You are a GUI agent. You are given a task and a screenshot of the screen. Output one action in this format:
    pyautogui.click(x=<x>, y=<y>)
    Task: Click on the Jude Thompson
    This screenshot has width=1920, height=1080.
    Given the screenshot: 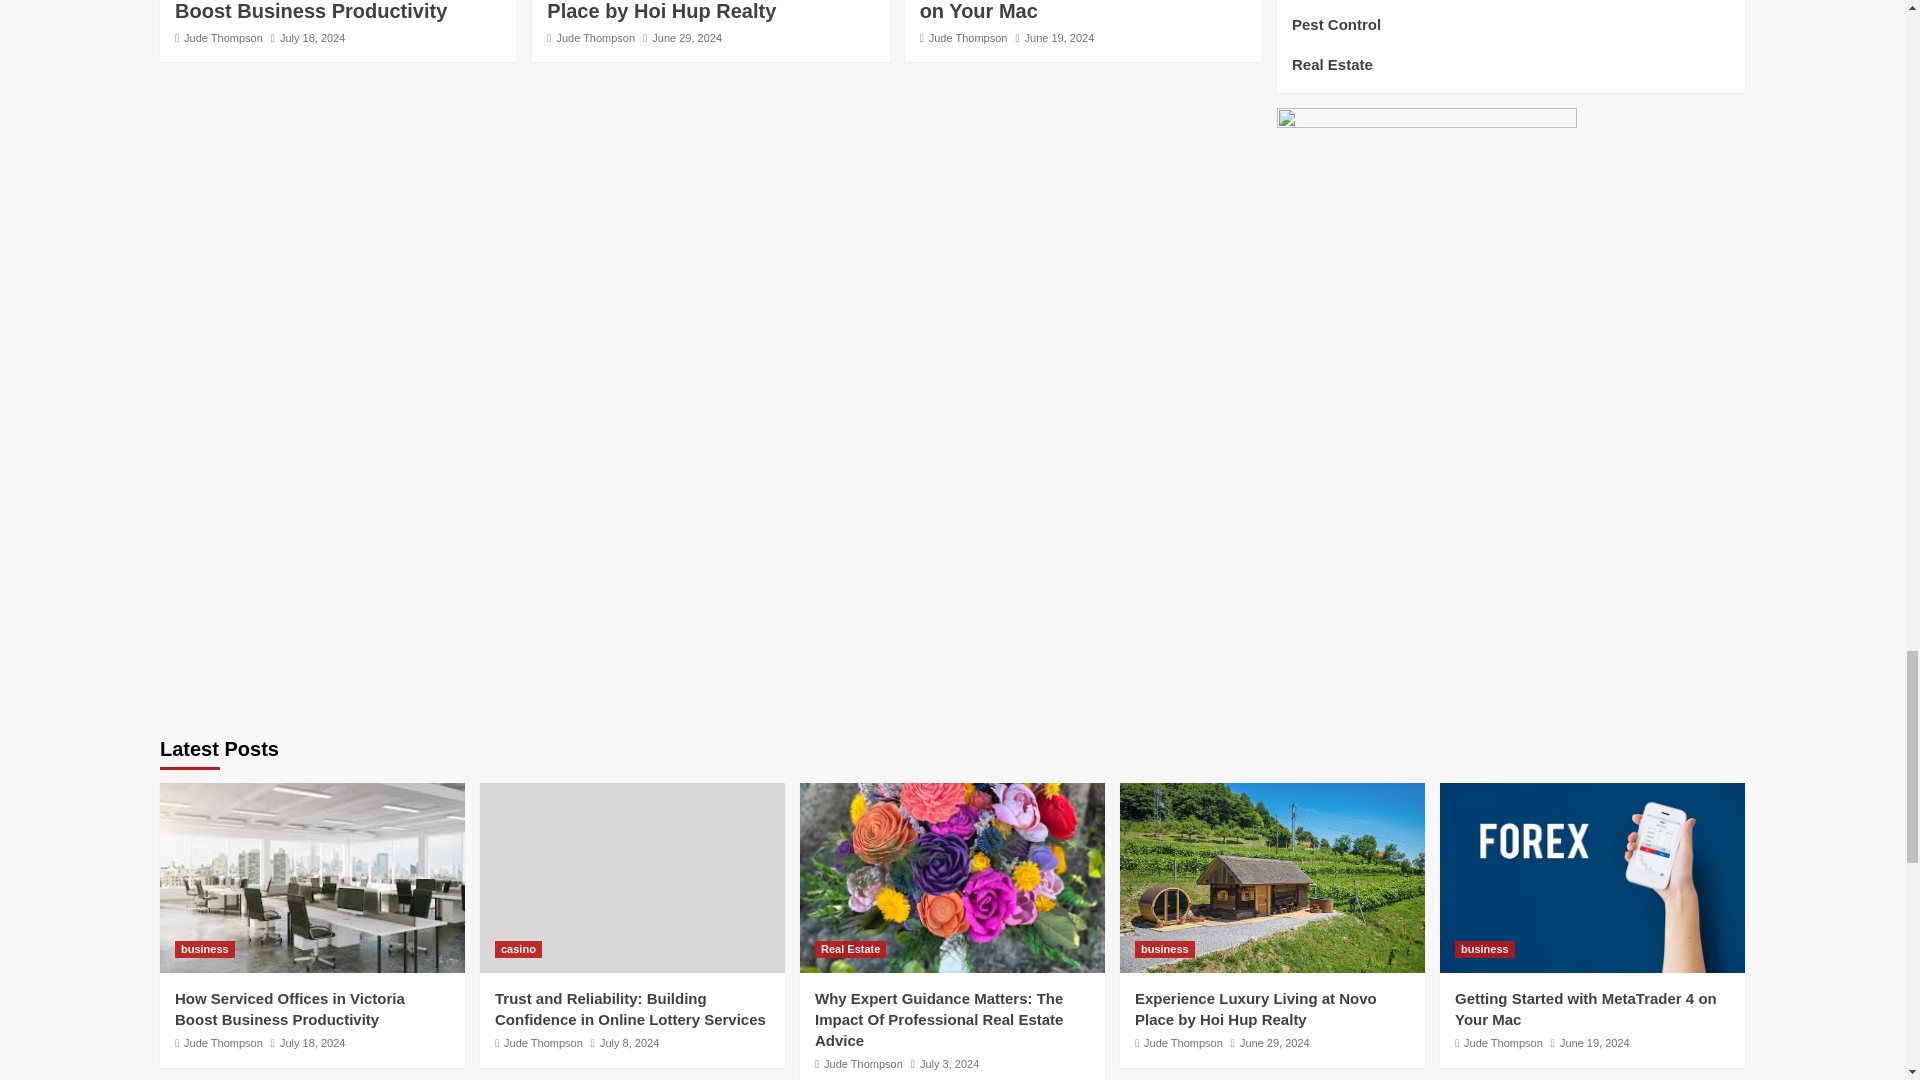 What is the action you would take?
    pyautogui.click(x=596, y=38)
    